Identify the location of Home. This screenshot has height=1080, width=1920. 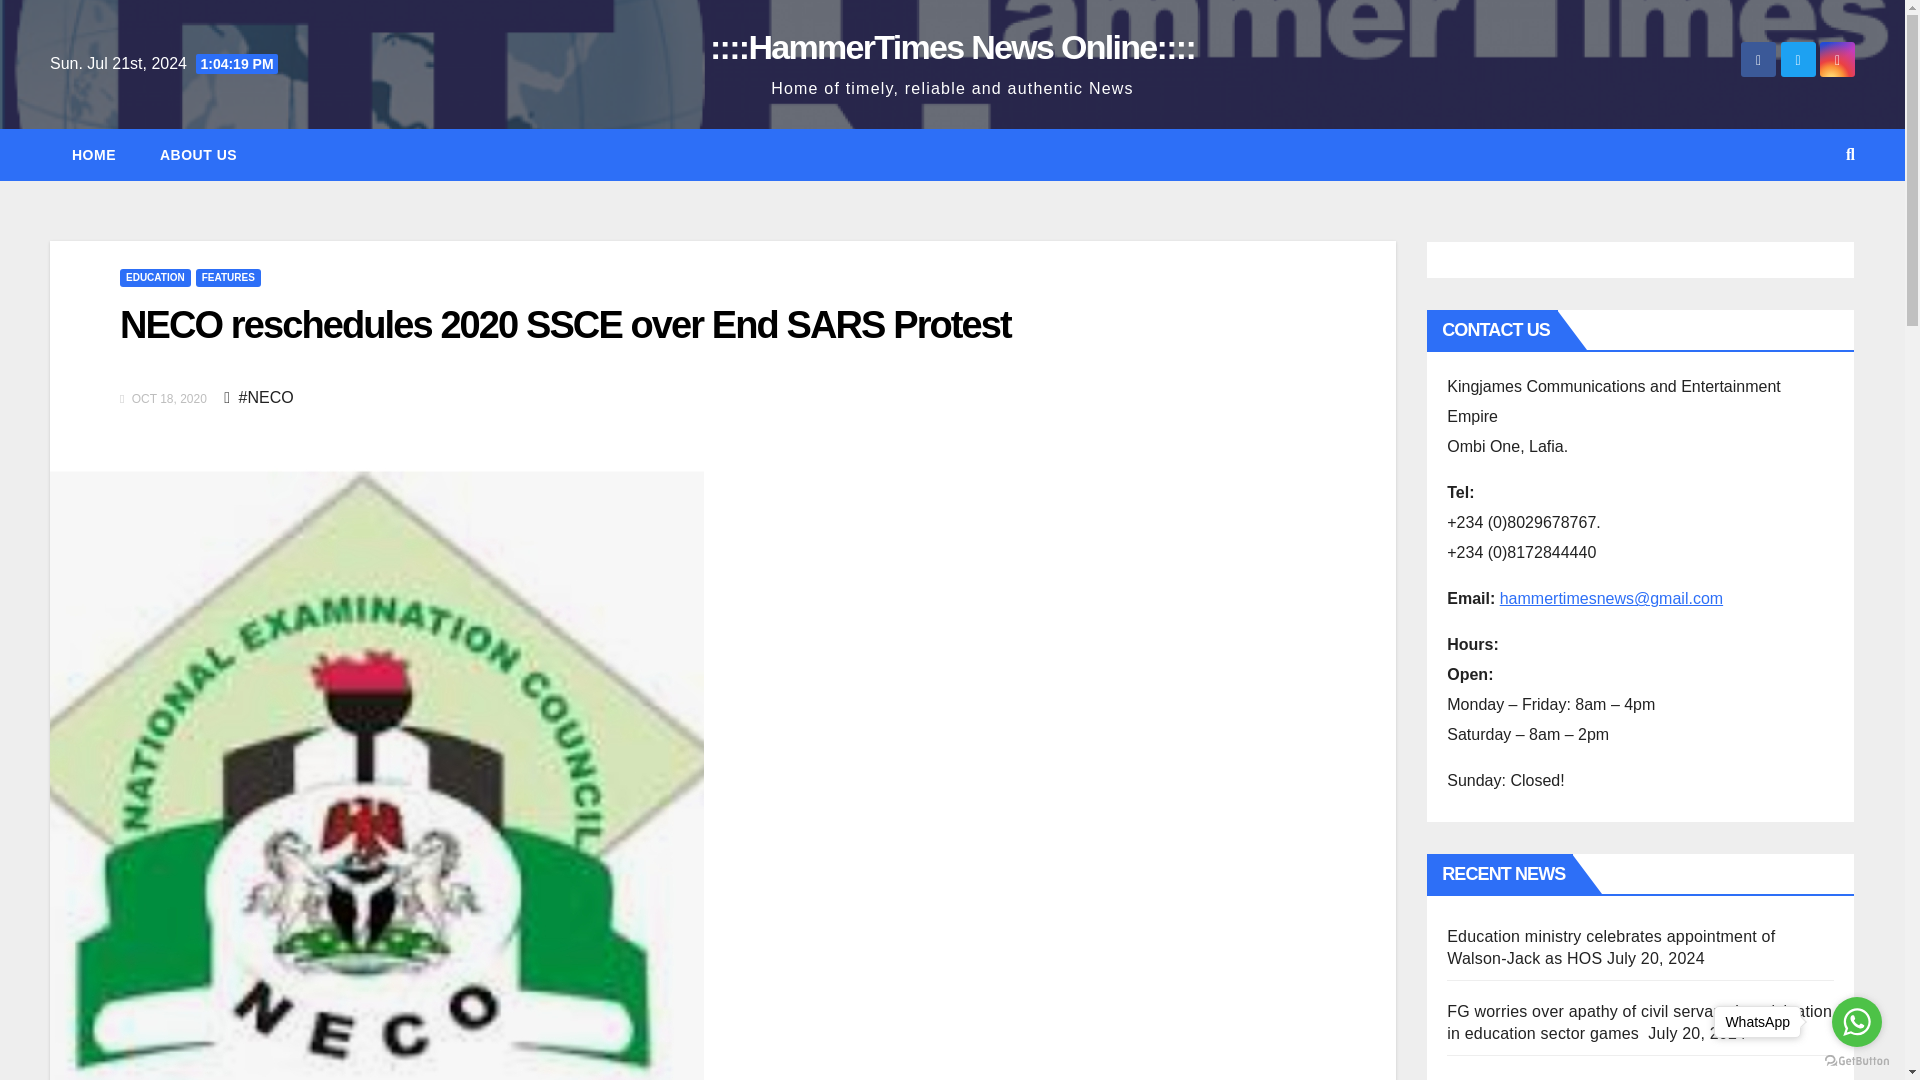
(94, 154).